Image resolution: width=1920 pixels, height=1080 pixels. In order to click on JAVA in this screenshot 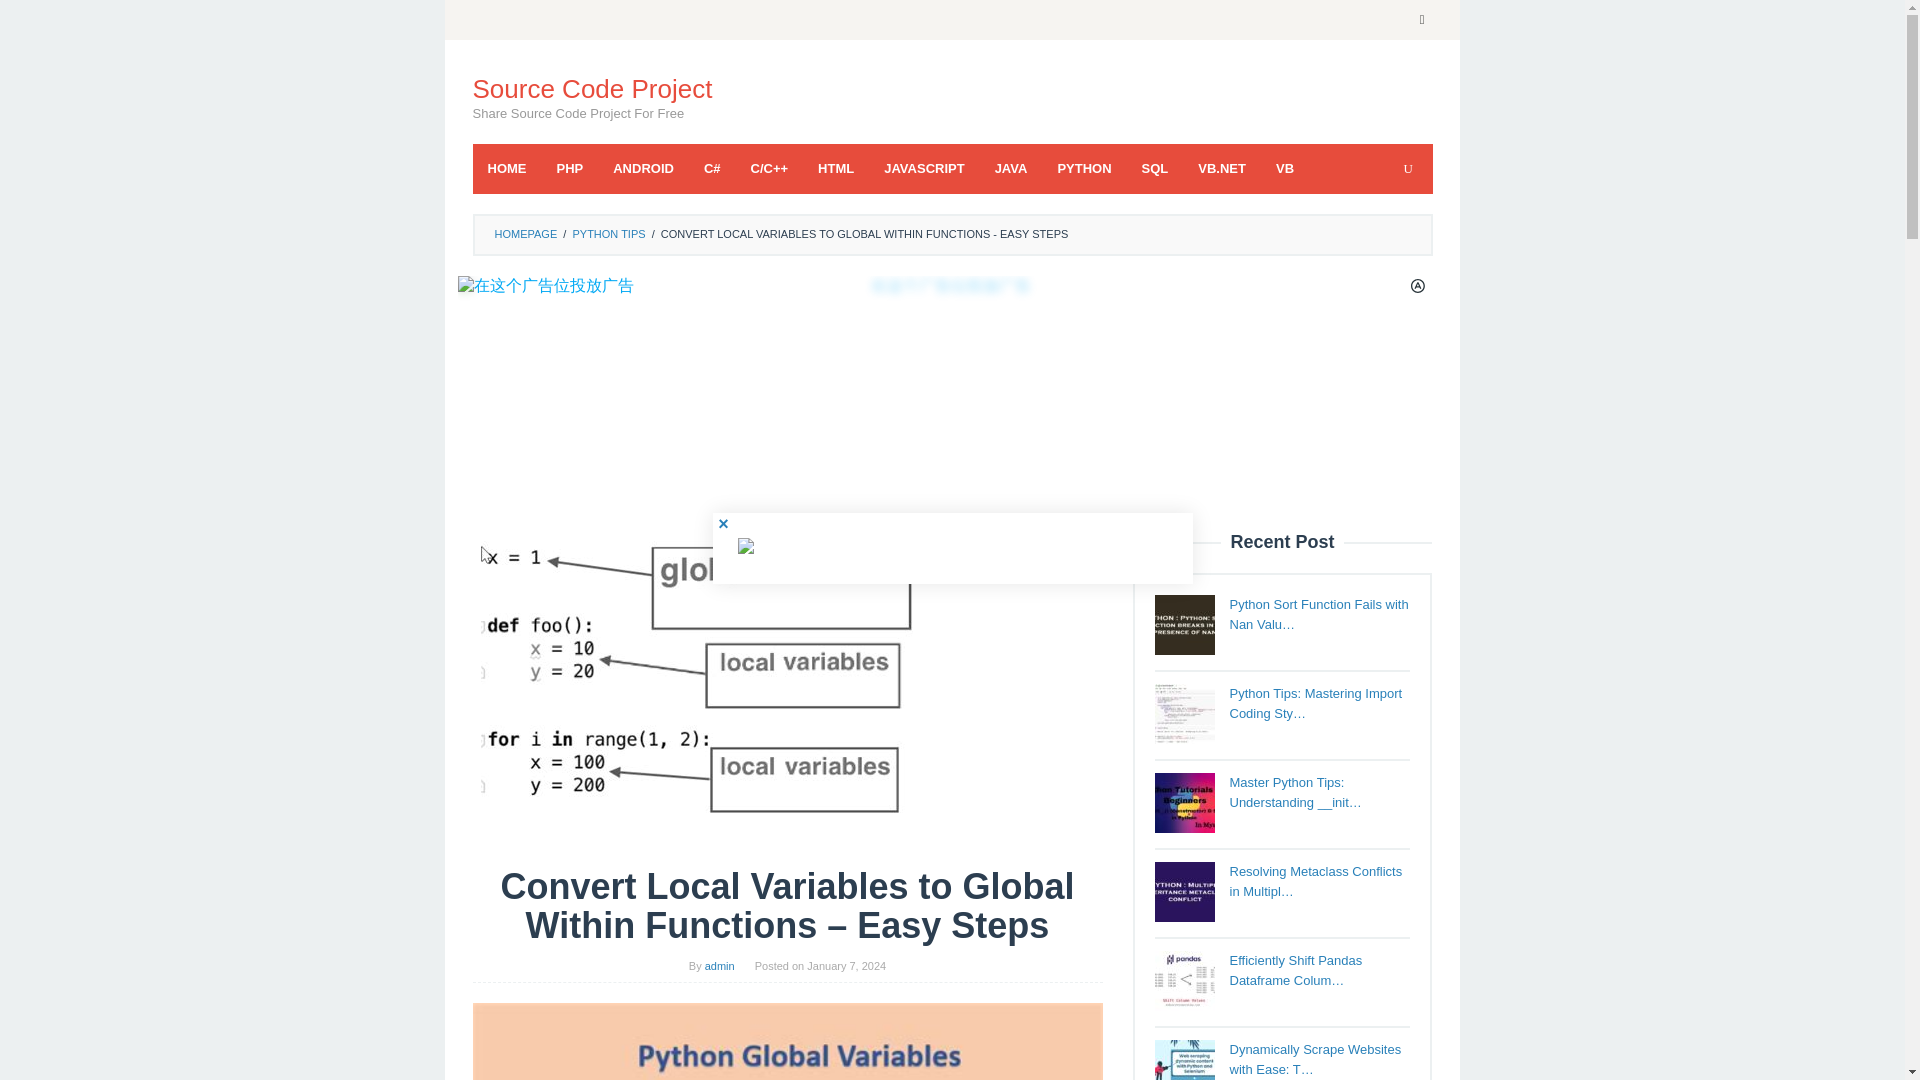, I will do `click(1010, 168)`.